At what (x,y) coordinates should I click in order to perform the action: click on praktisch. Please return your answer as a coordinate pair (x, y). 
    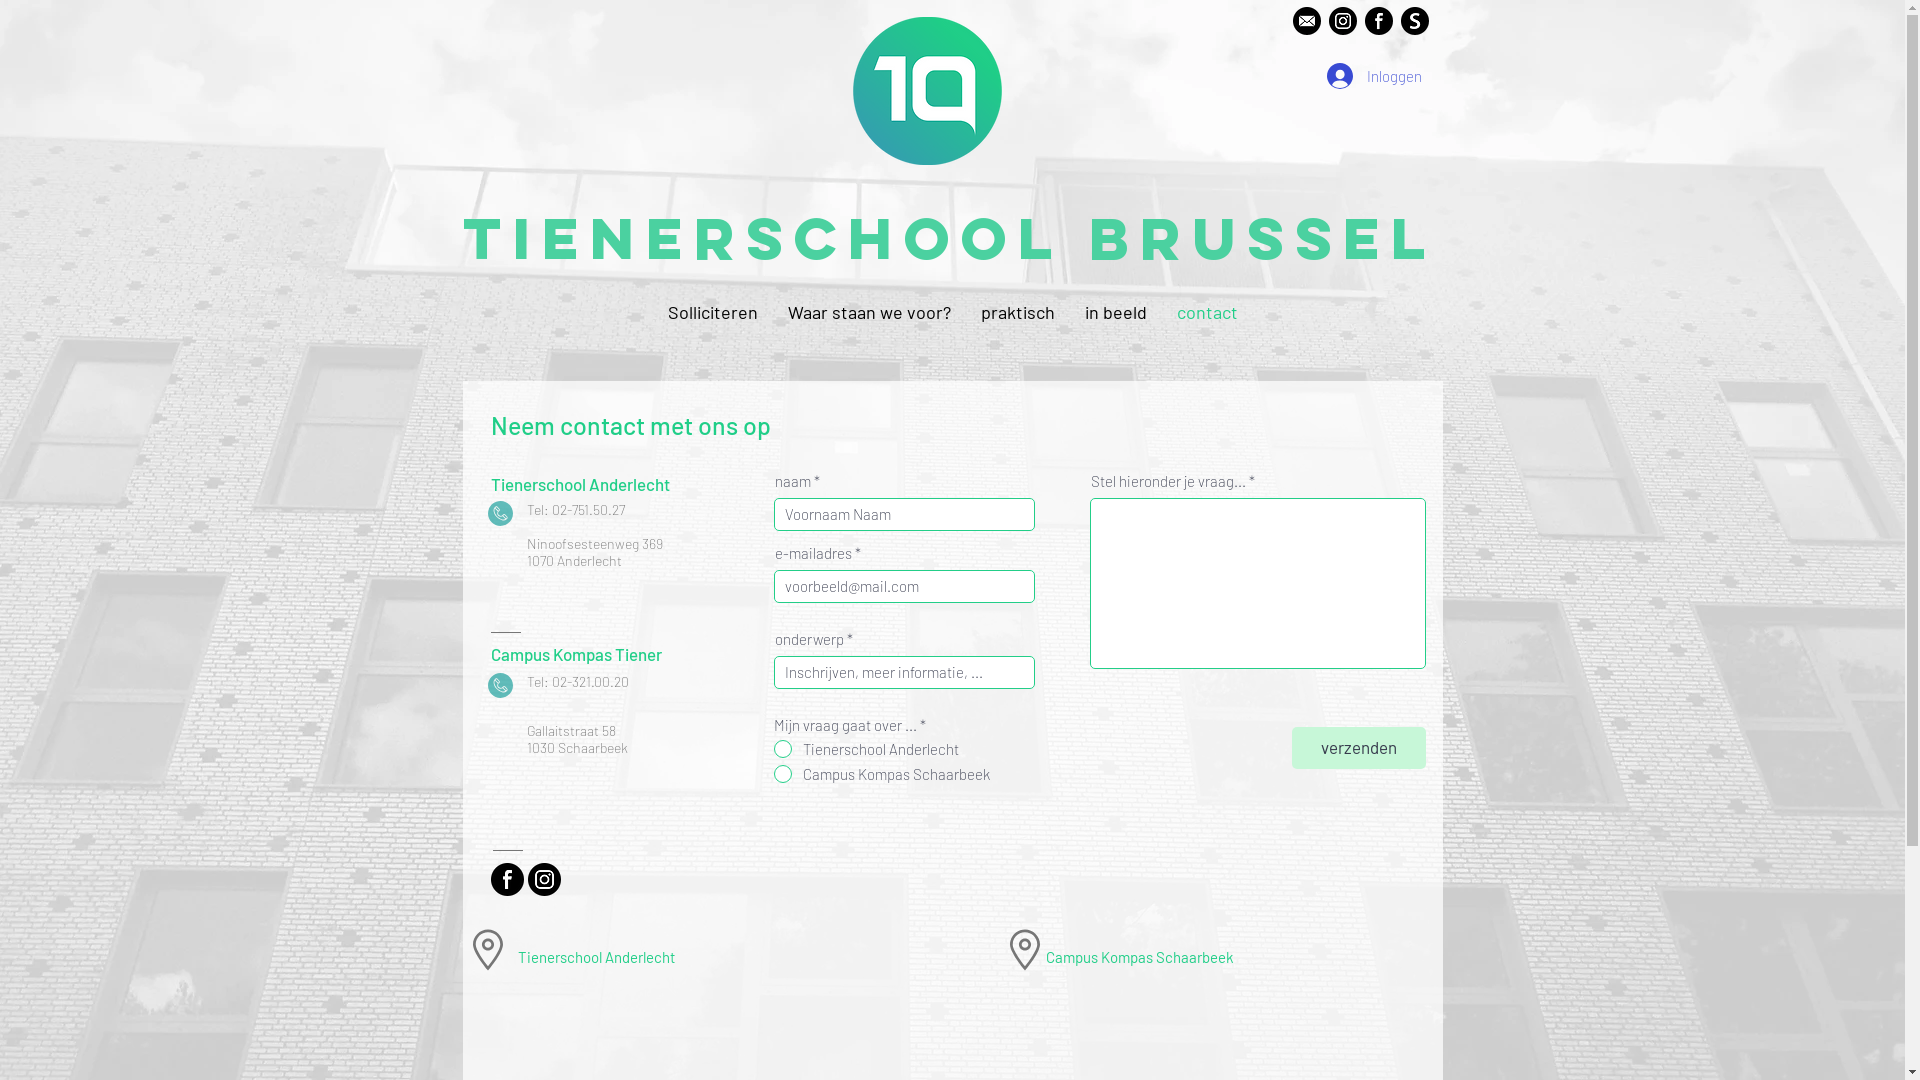
    Looking at the image, I should click on (1018, 312).